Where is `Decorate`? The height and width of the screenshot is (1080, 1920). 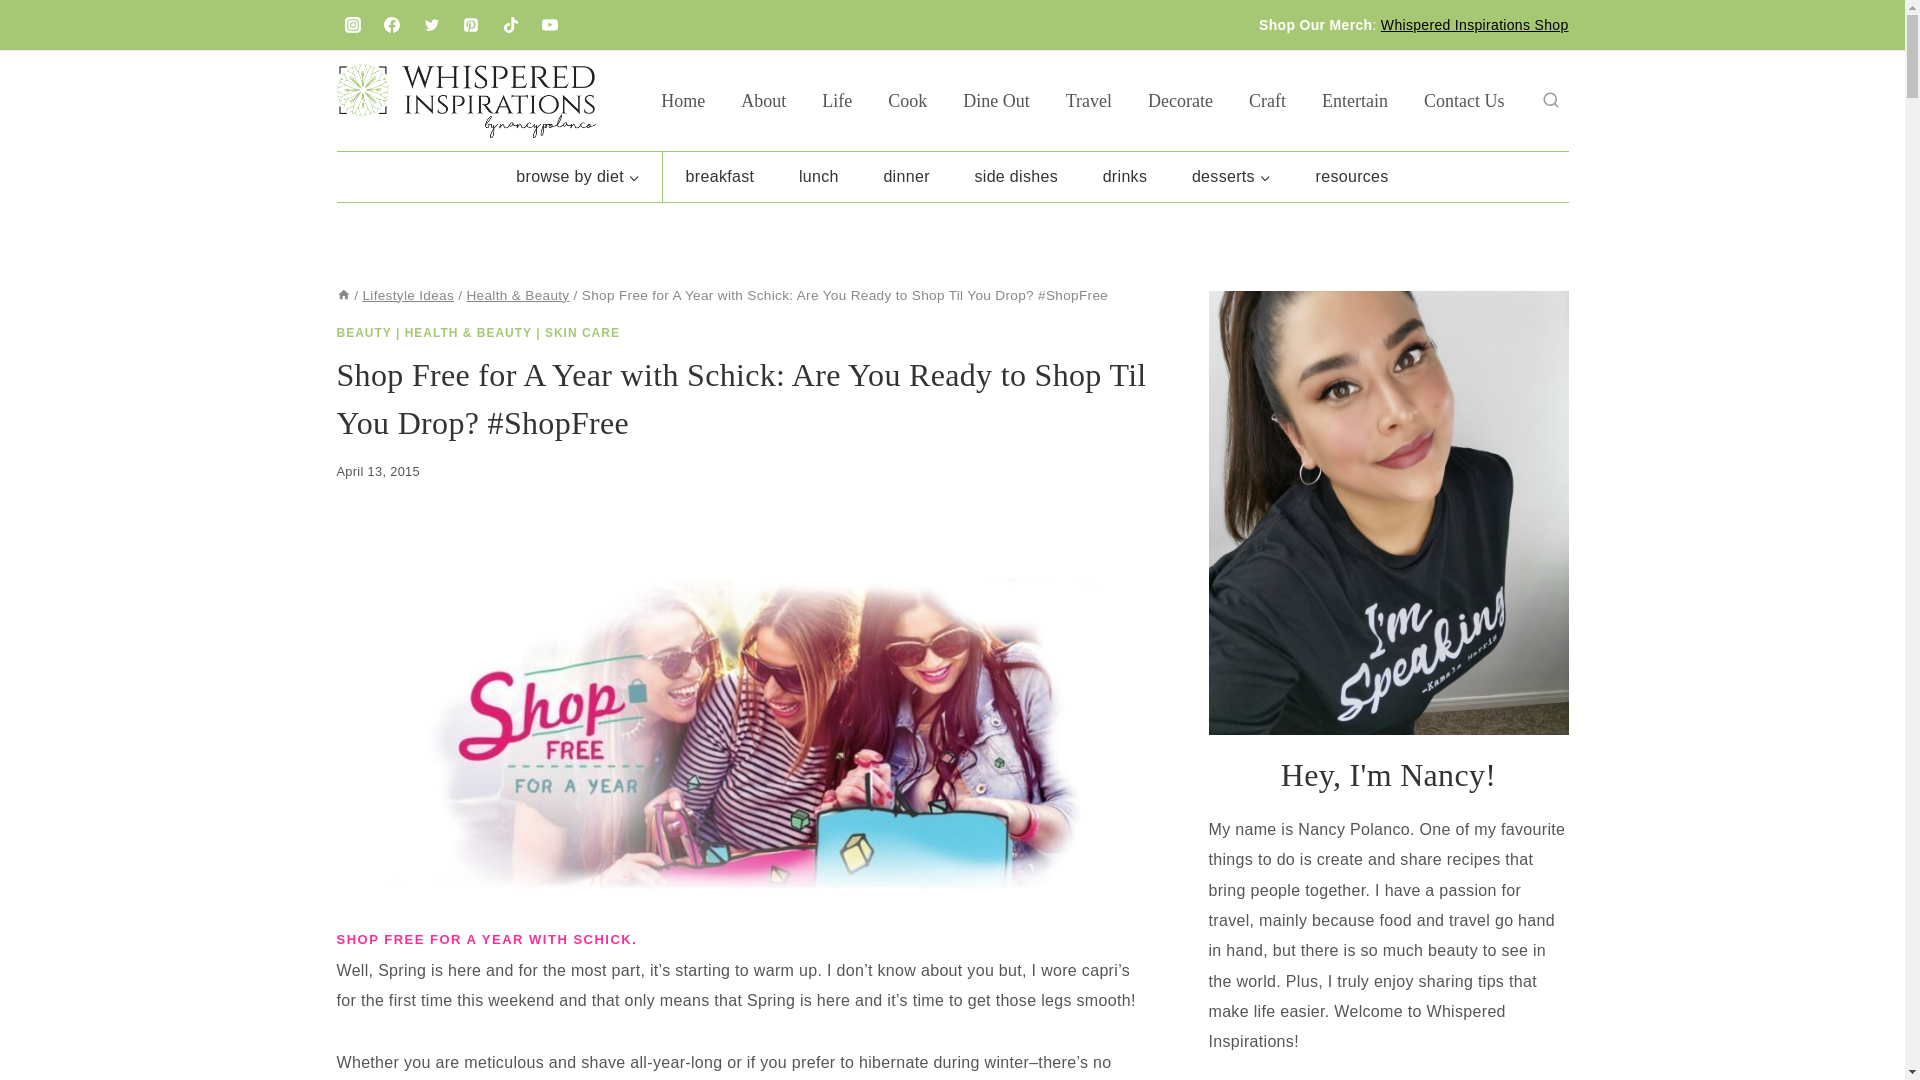
Decorate is located at coordinates (1180, 100).